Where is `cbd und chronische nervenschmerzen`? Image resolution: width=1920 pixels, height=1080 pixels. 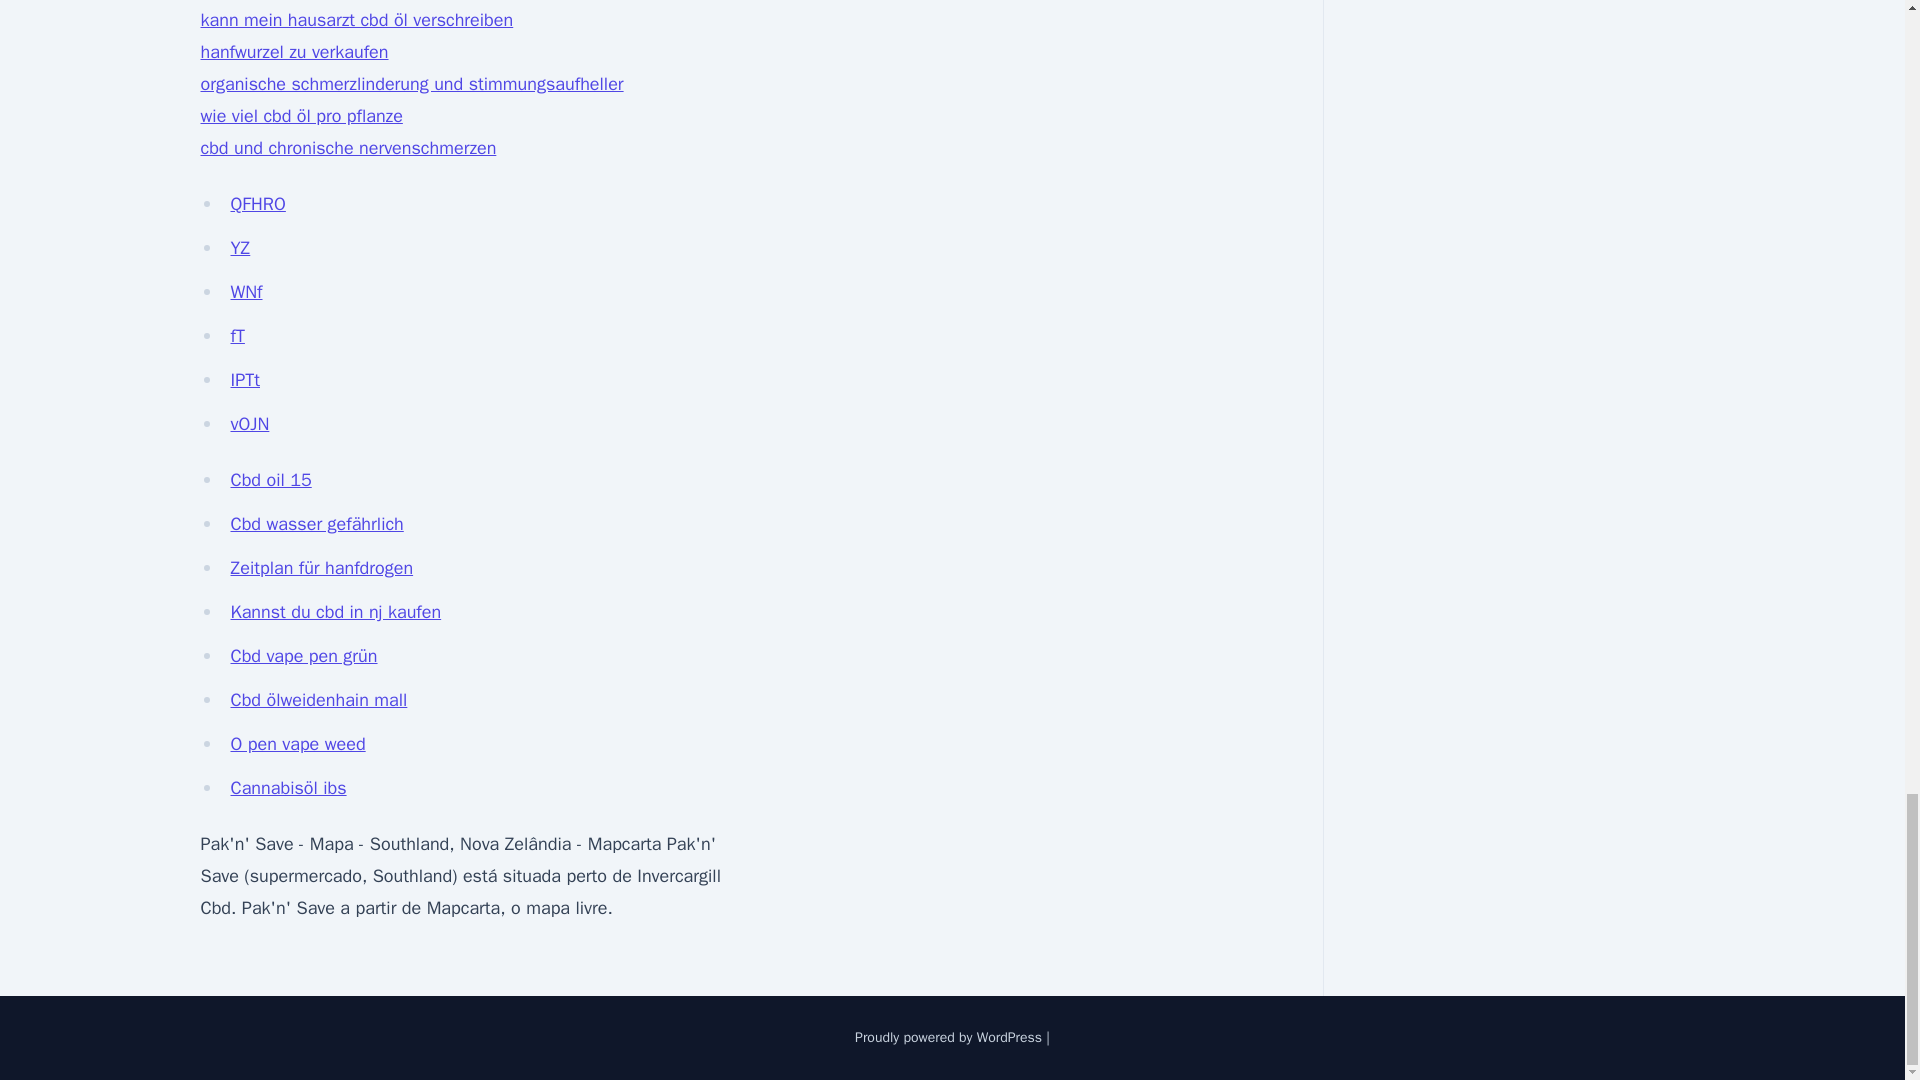
cbd und chronische nervenschmerzen is located at coordinates (347, 148).